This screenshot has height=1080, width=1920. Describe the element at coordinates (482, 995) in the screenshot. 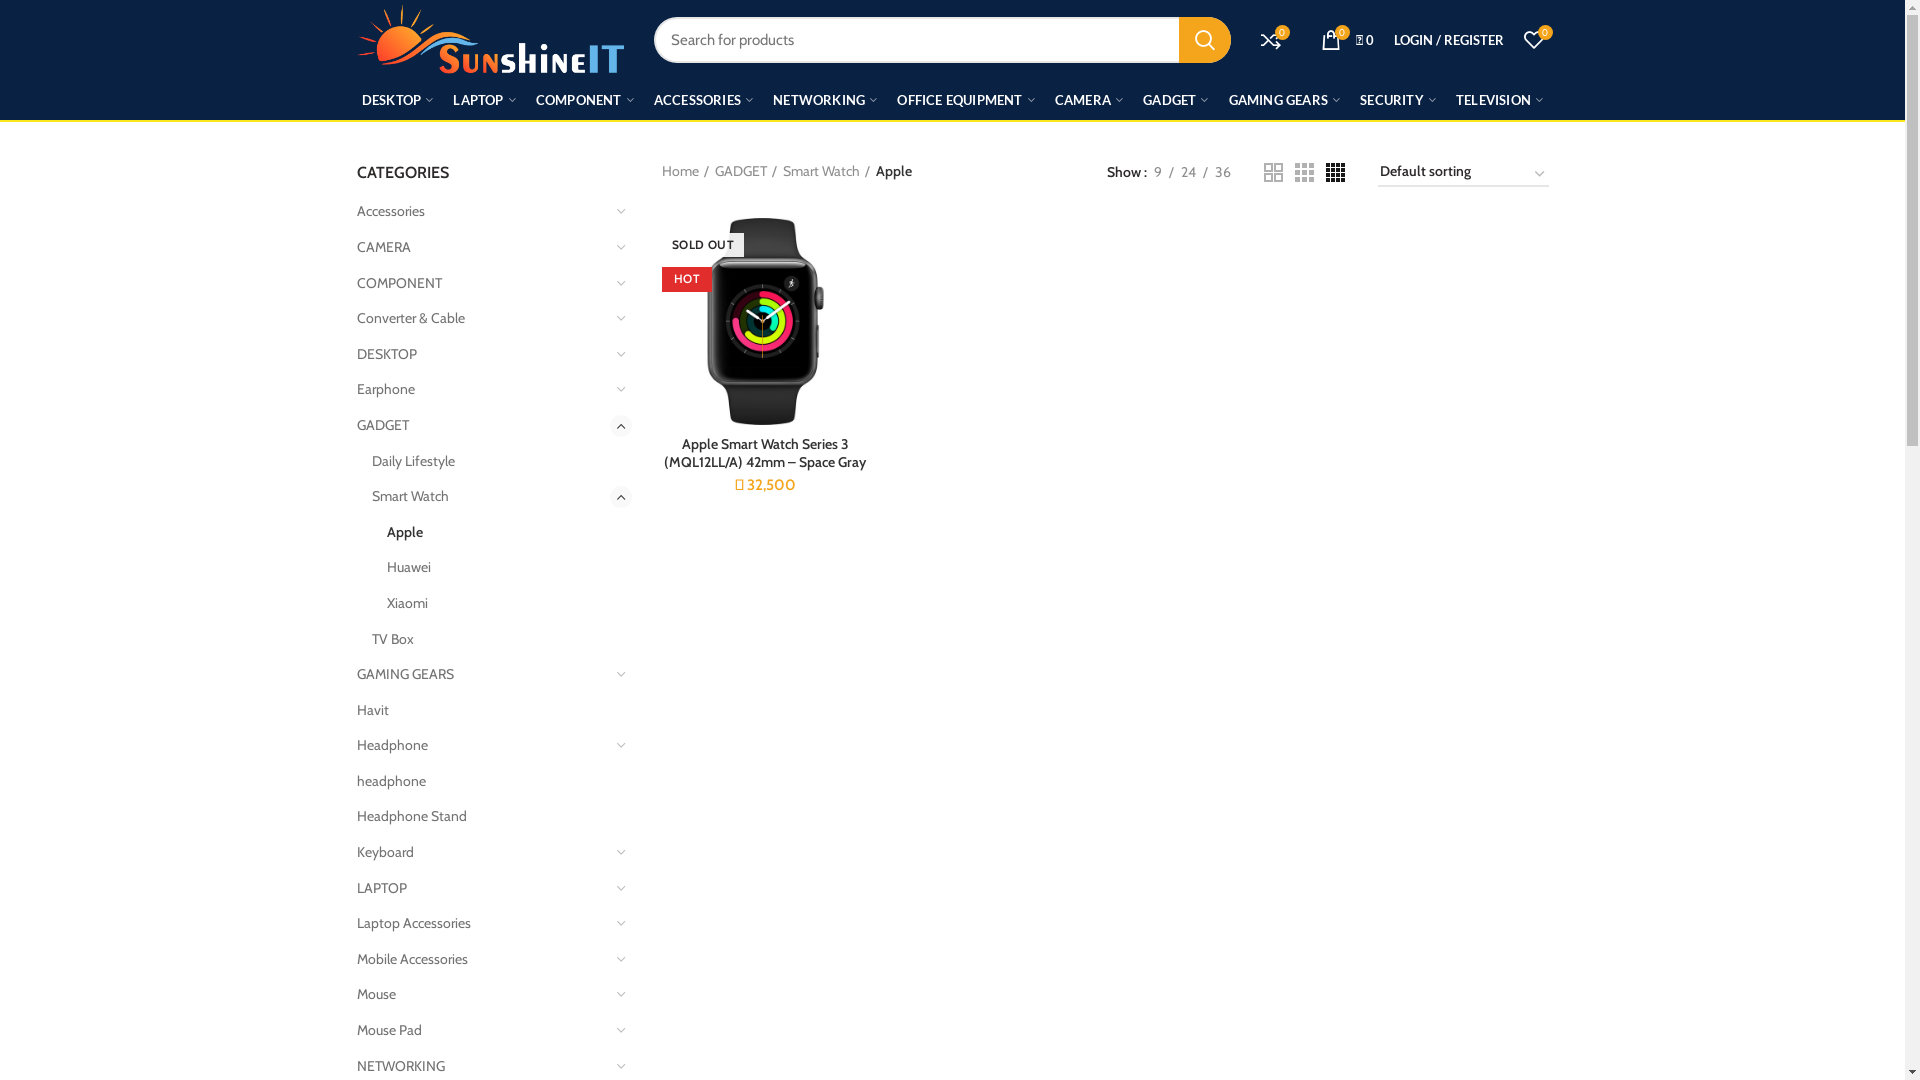

I see `Mouse` at that location.